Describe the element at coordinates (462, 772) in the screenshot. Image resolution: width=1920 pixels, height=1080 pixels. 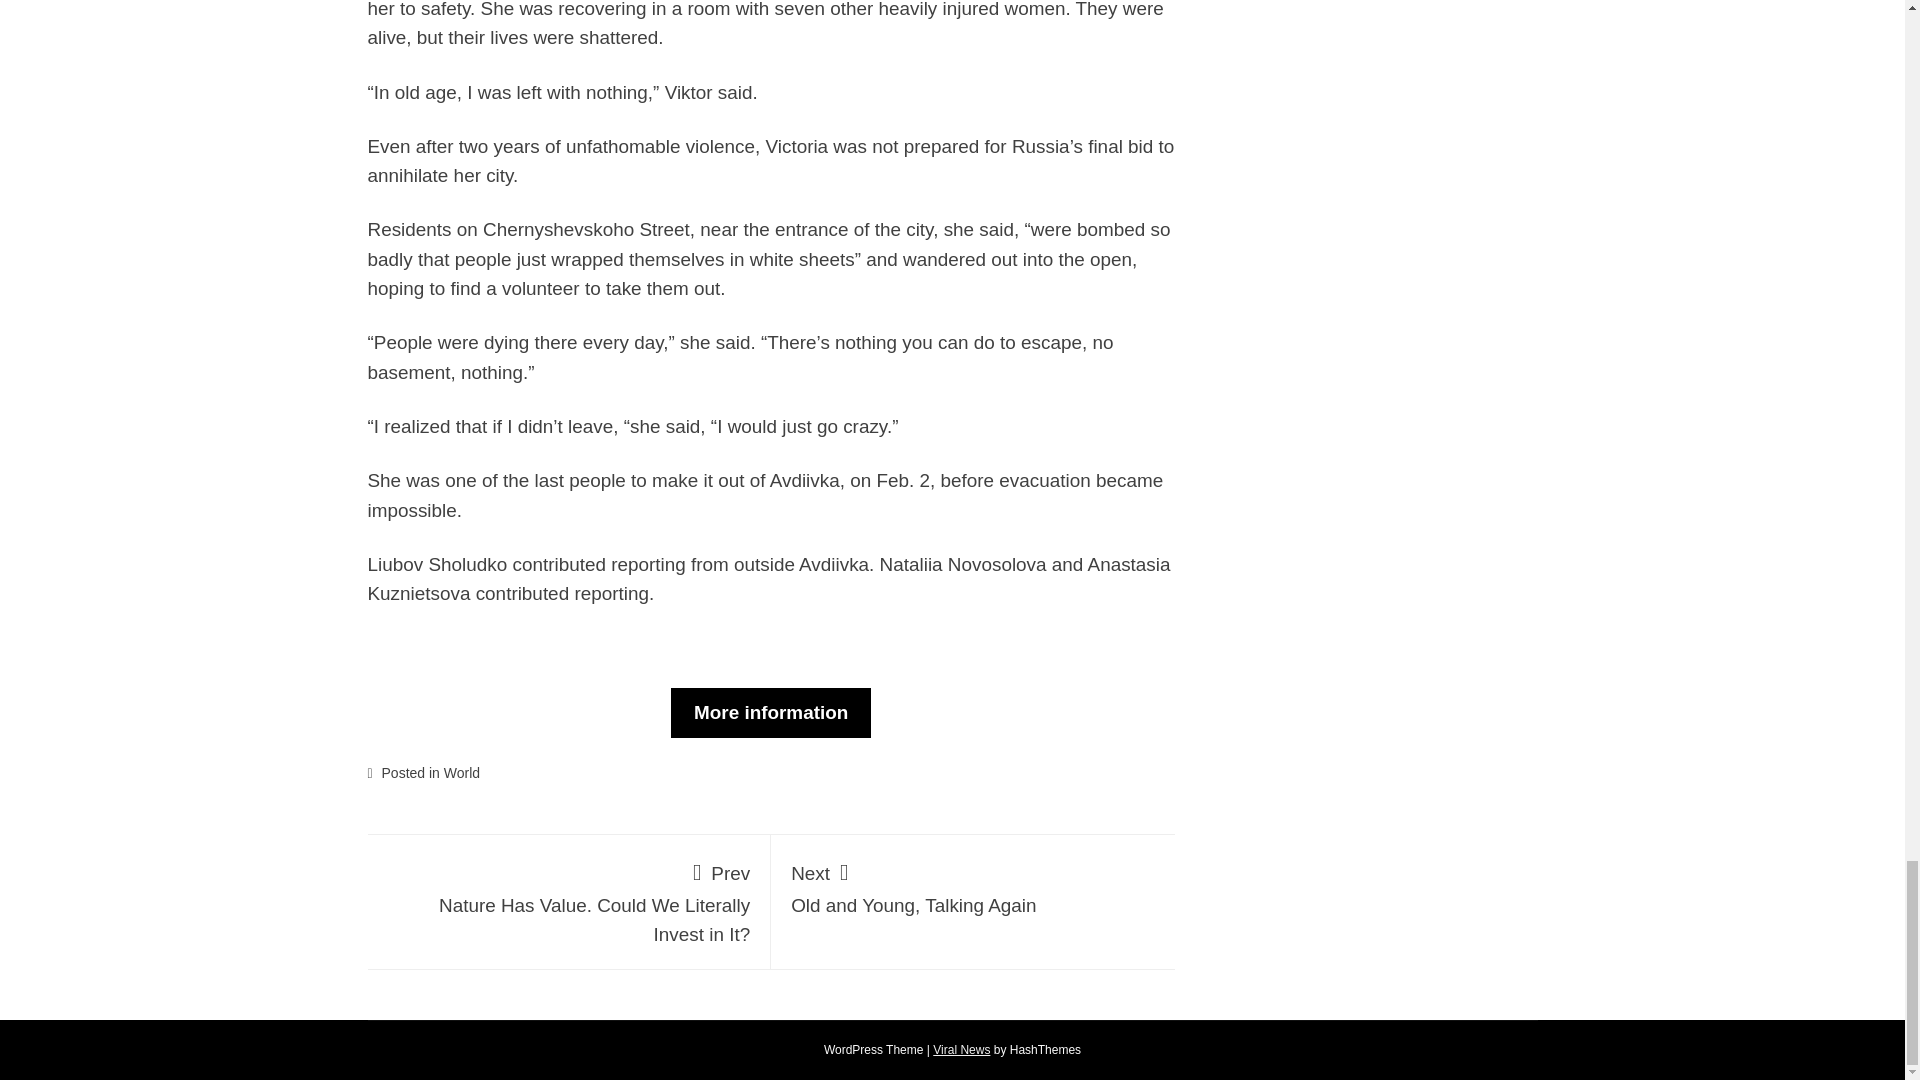
I see `World` at that location.